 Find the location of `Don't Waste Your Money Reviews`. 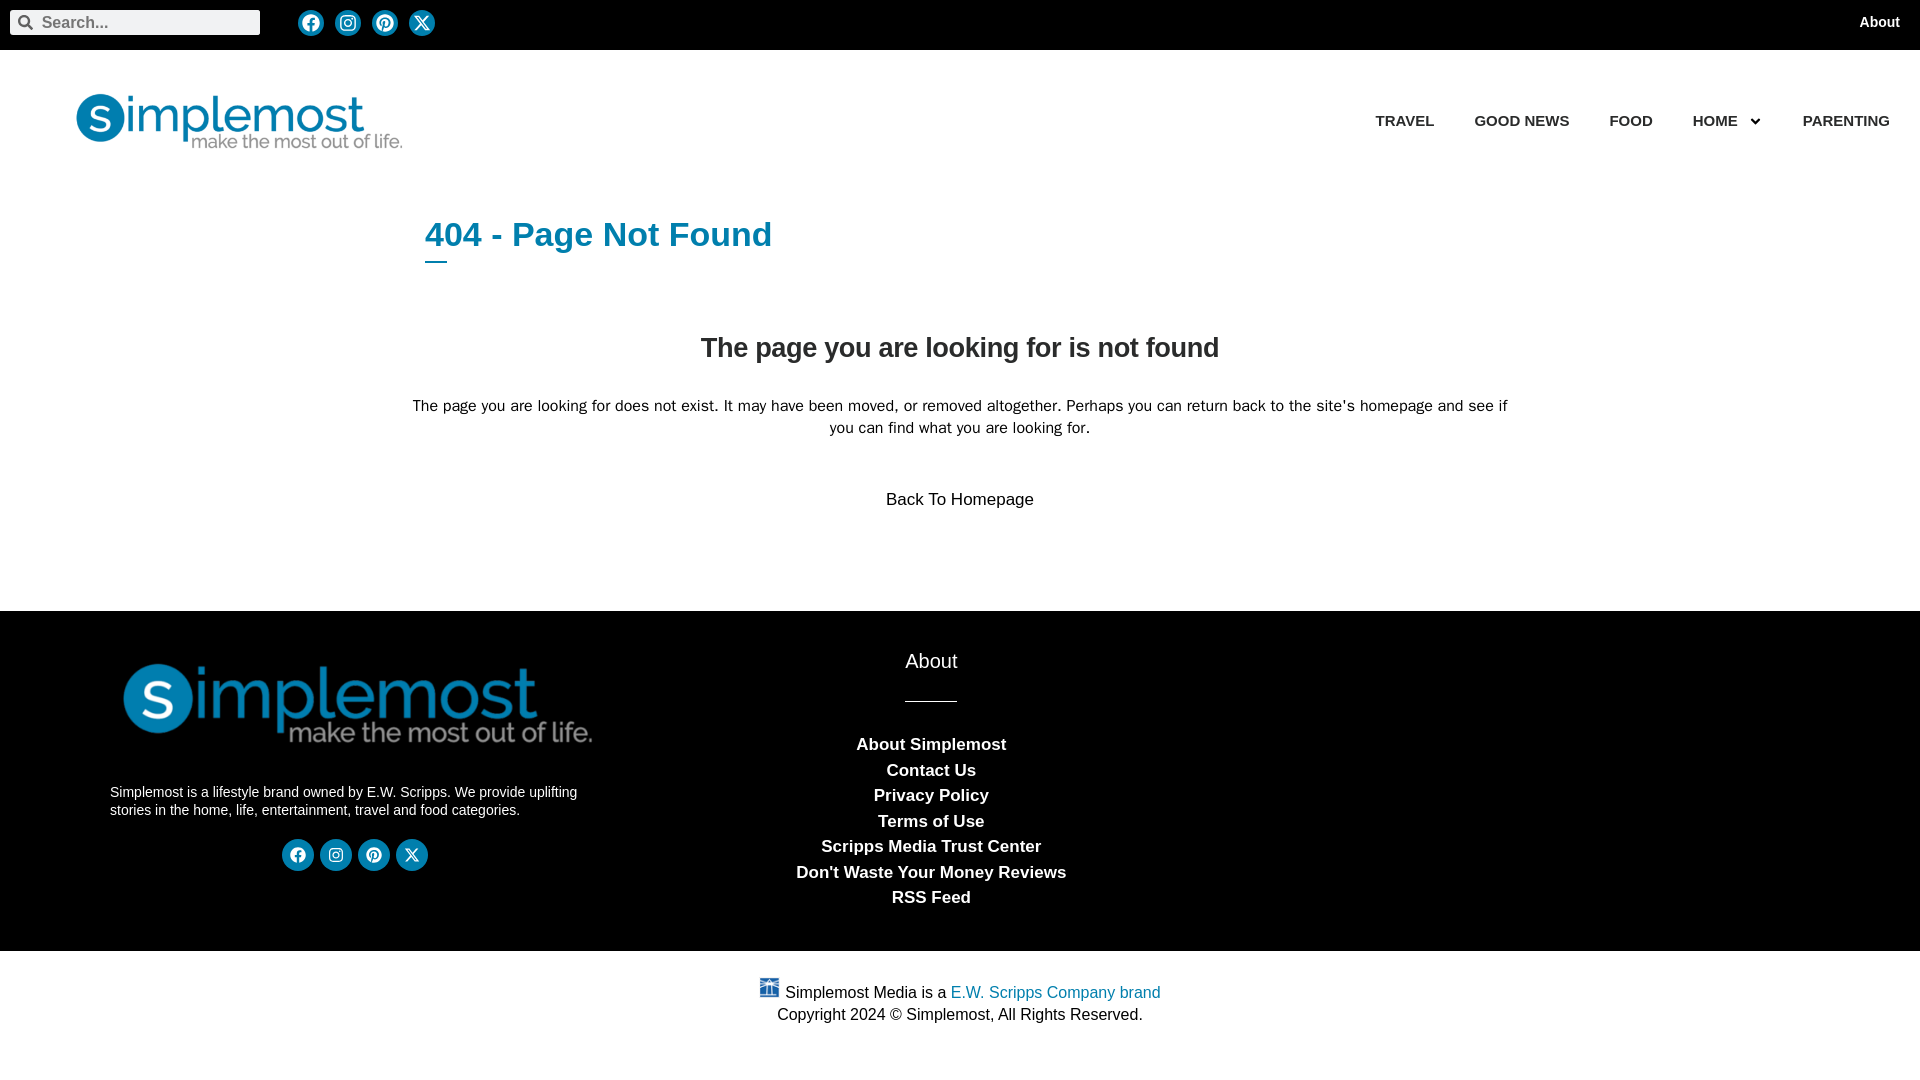

Don't Waste Your Money Reviews is located at coordinates (930, 872).